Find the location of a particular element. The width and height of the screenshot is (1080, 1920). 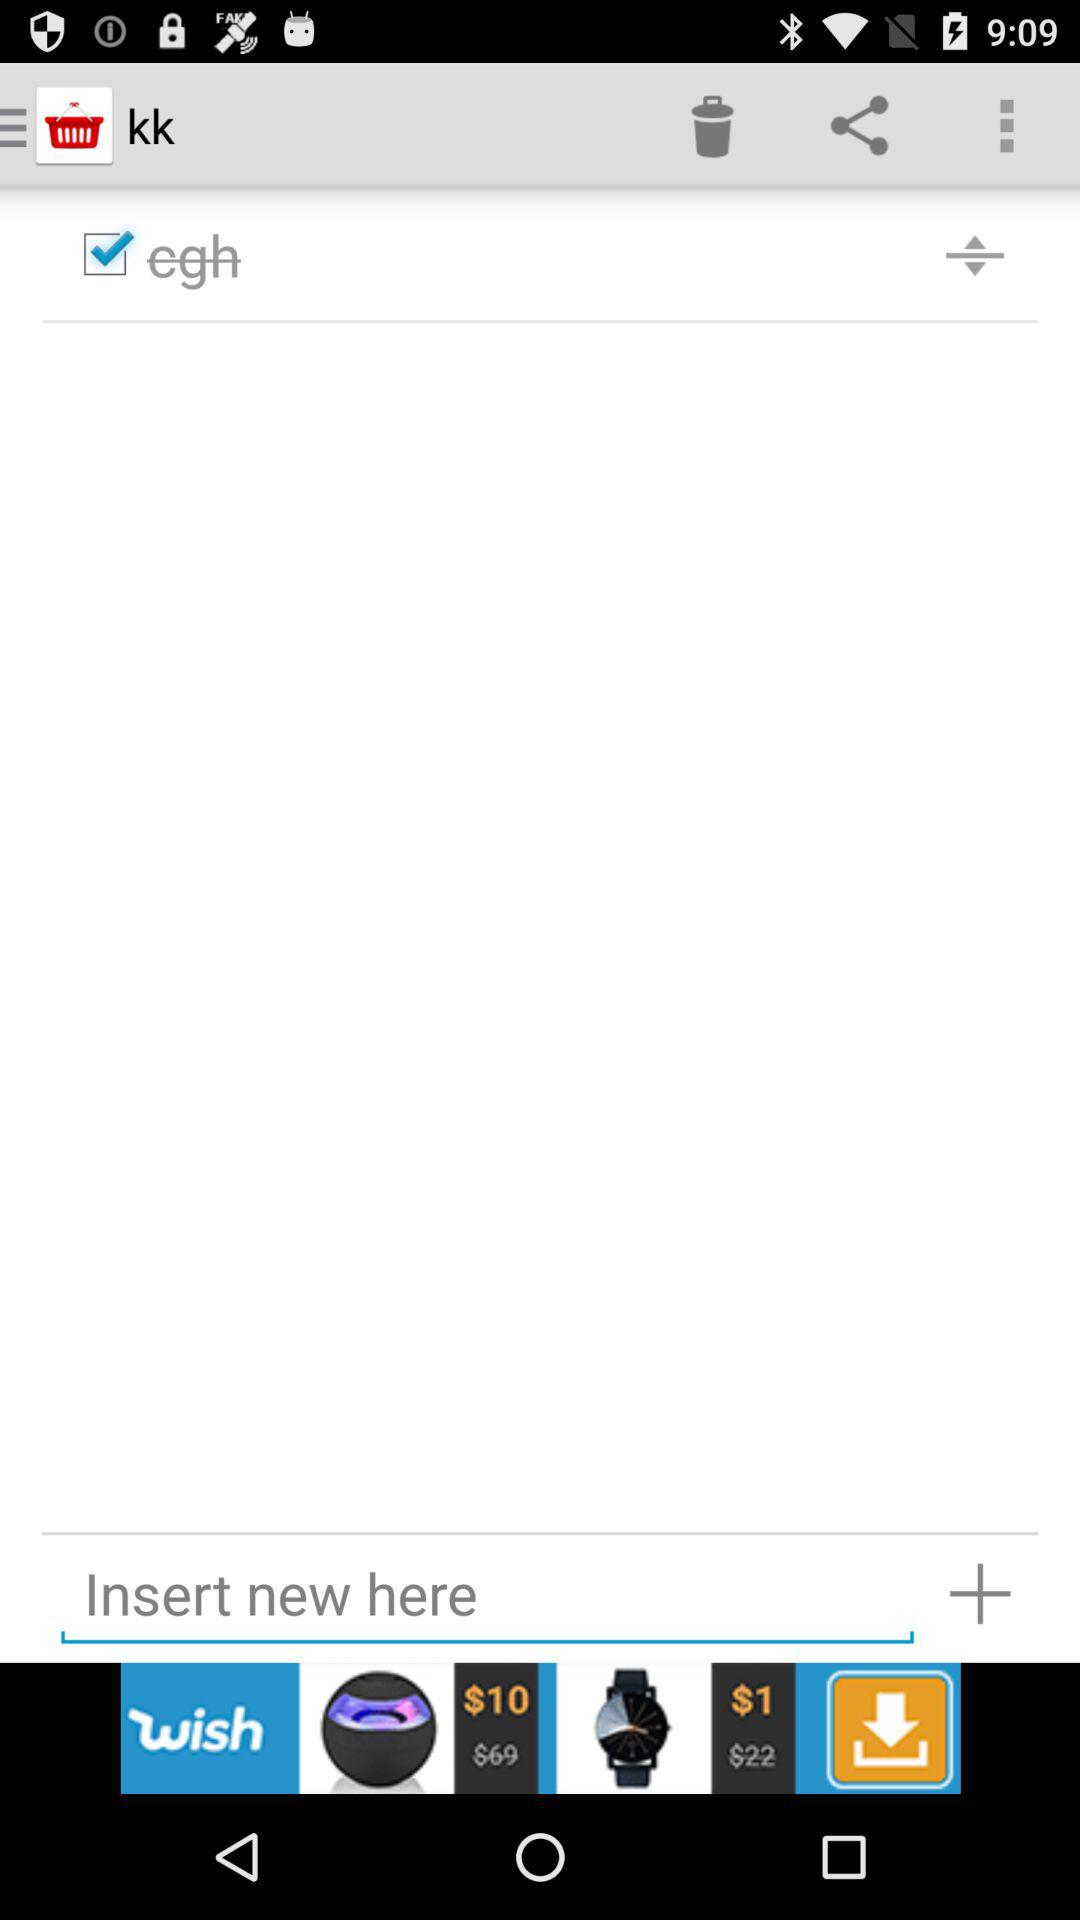

add new insert is located at coordinates (980, 1594).